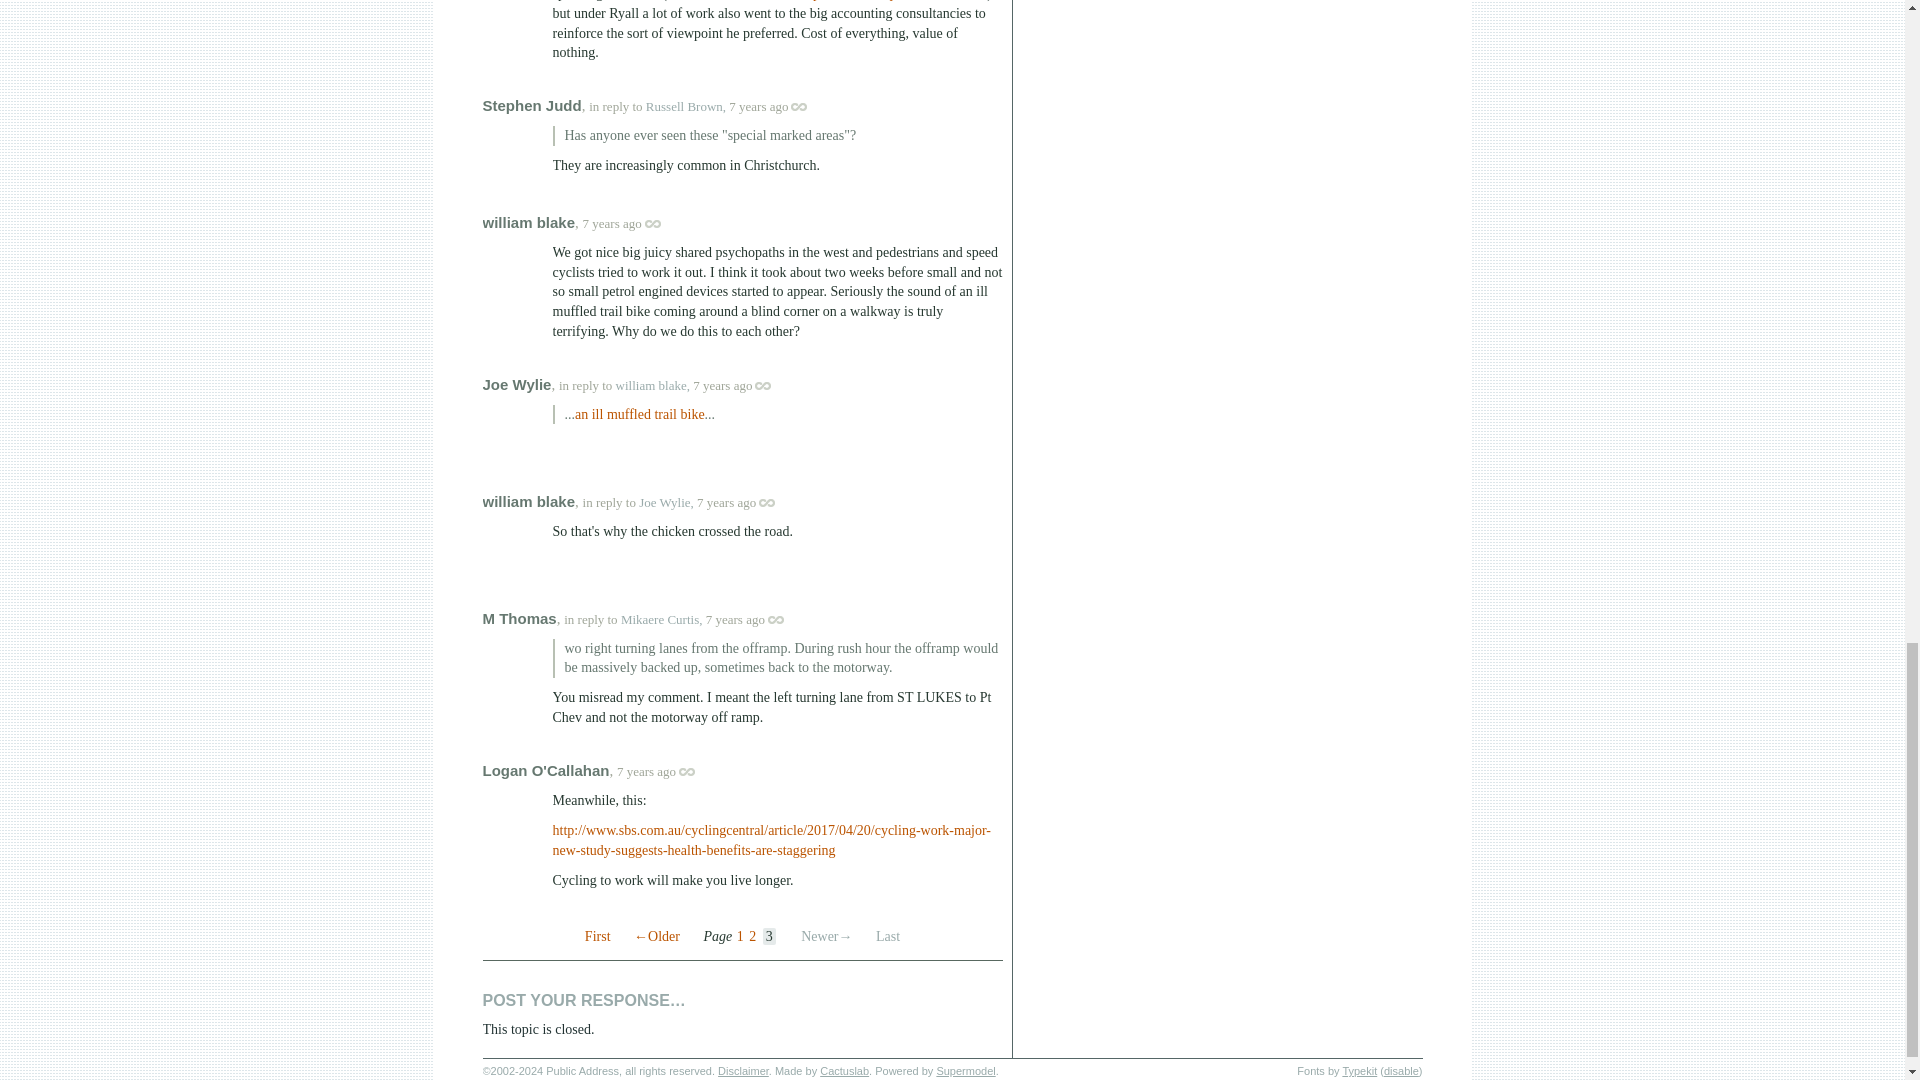 This screenshot has width=1920, height=1080. What do you see at coordinates (528, 222) in the screenshot?
I see `william blake` at bounding box center [528, 222].